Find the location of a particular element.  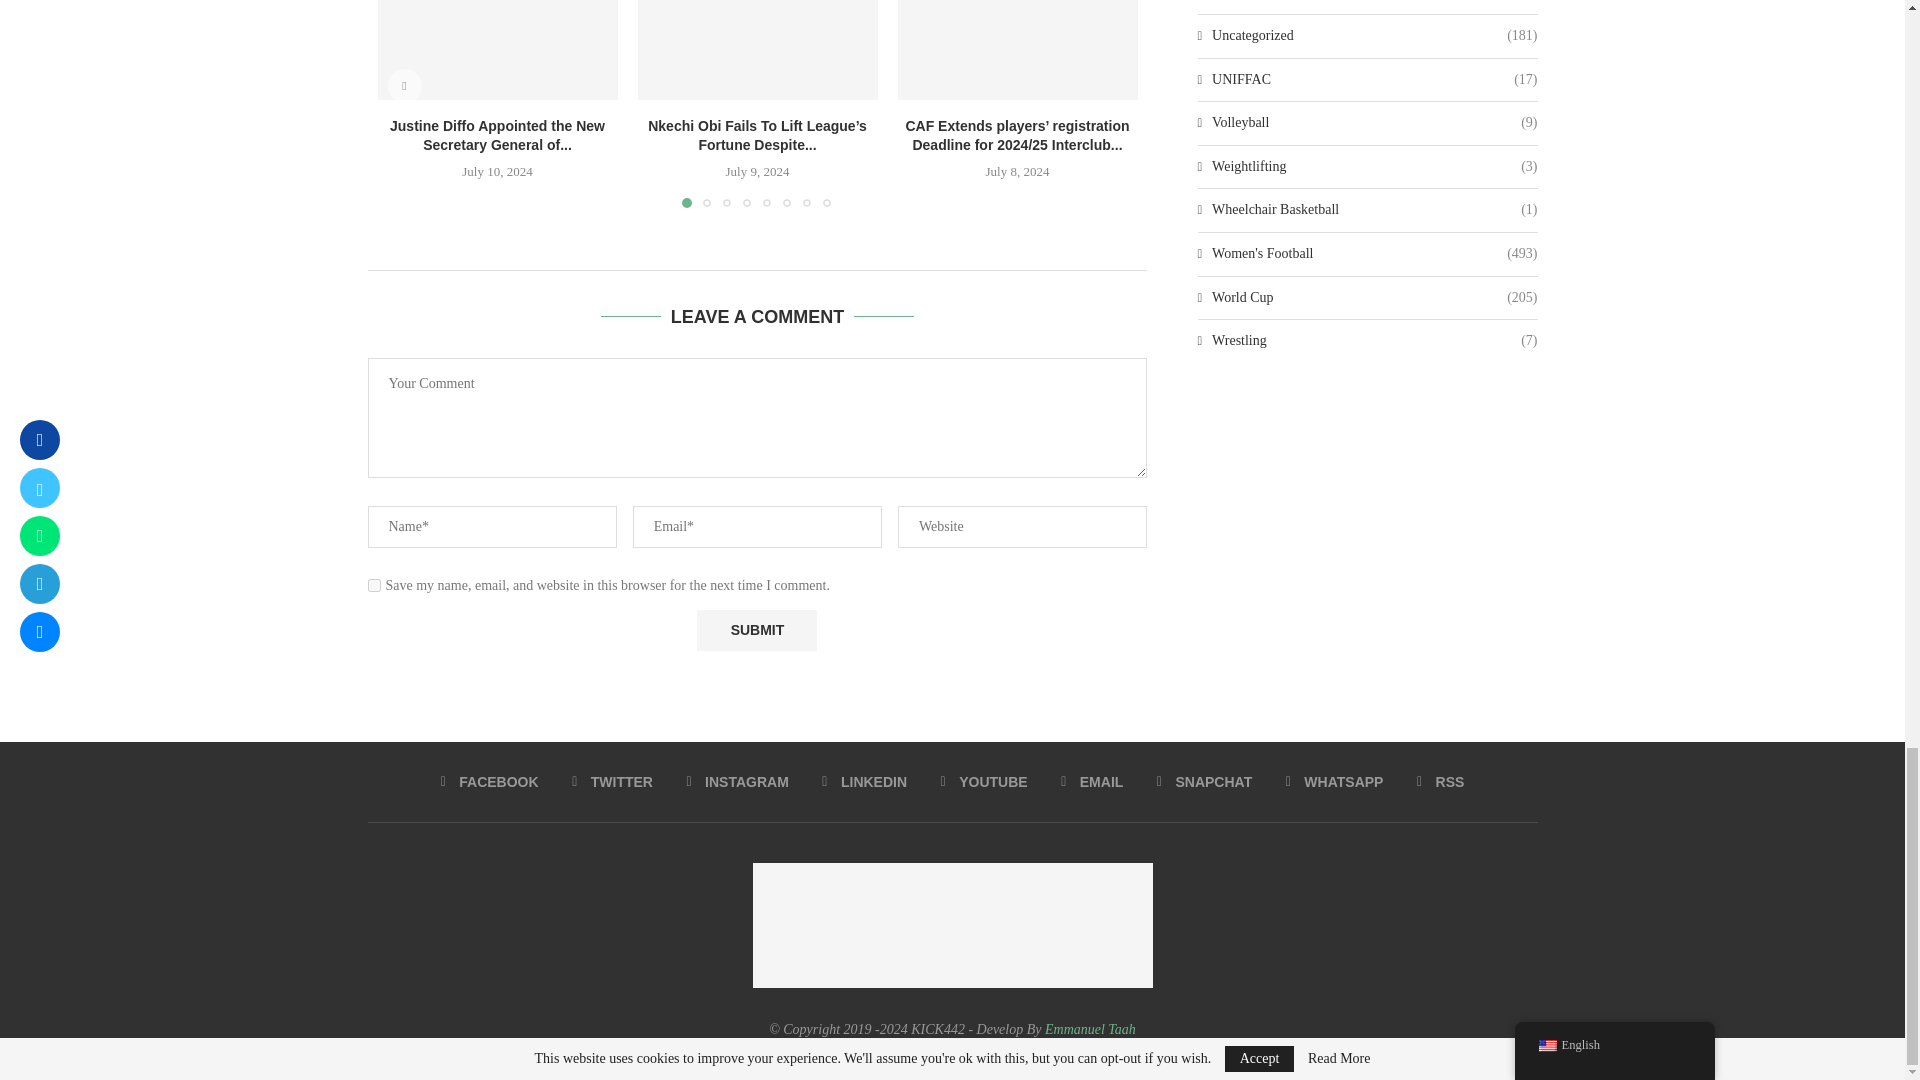

yes is located at coordinates (374, 584).